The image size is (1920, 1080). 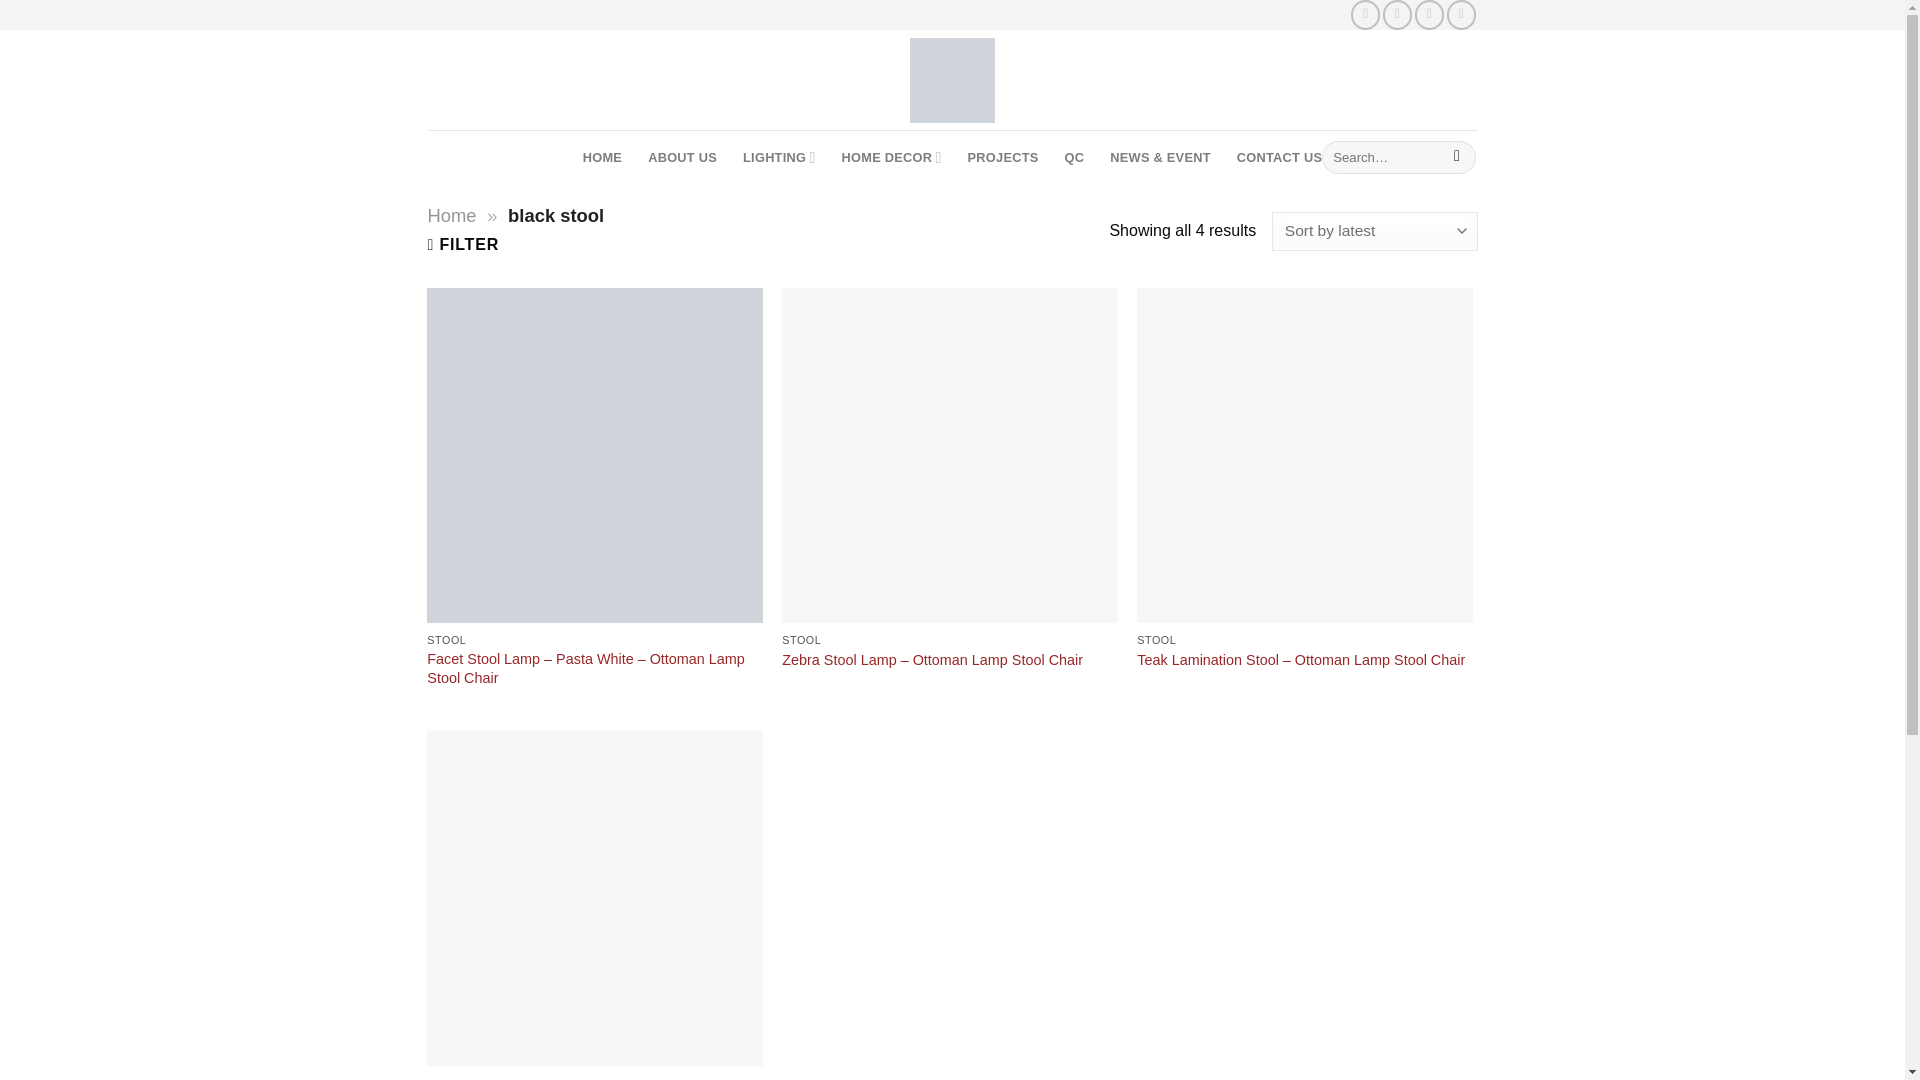 I want to click on Home, so click(x=452, y=215).